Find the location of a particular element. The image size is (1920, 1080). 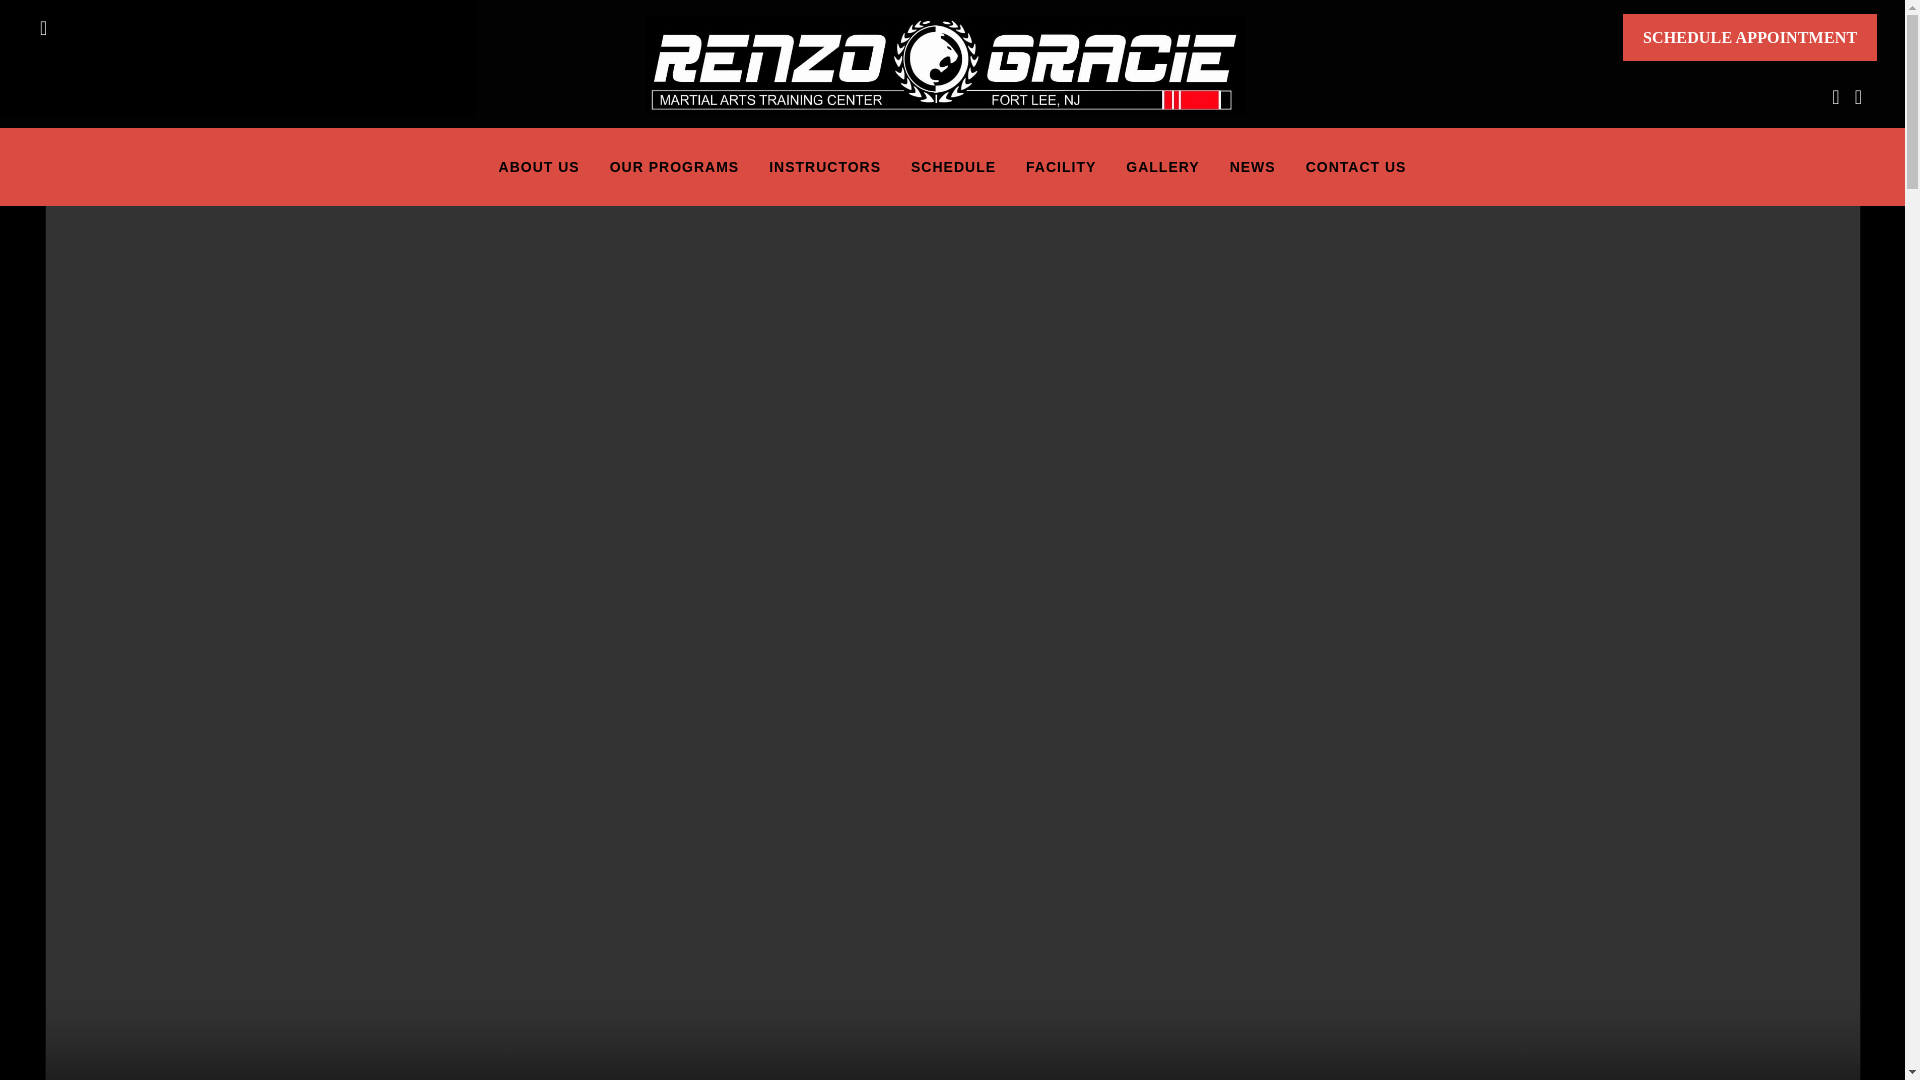

OUR PROGRAMS is located at coordinates (674, 167).